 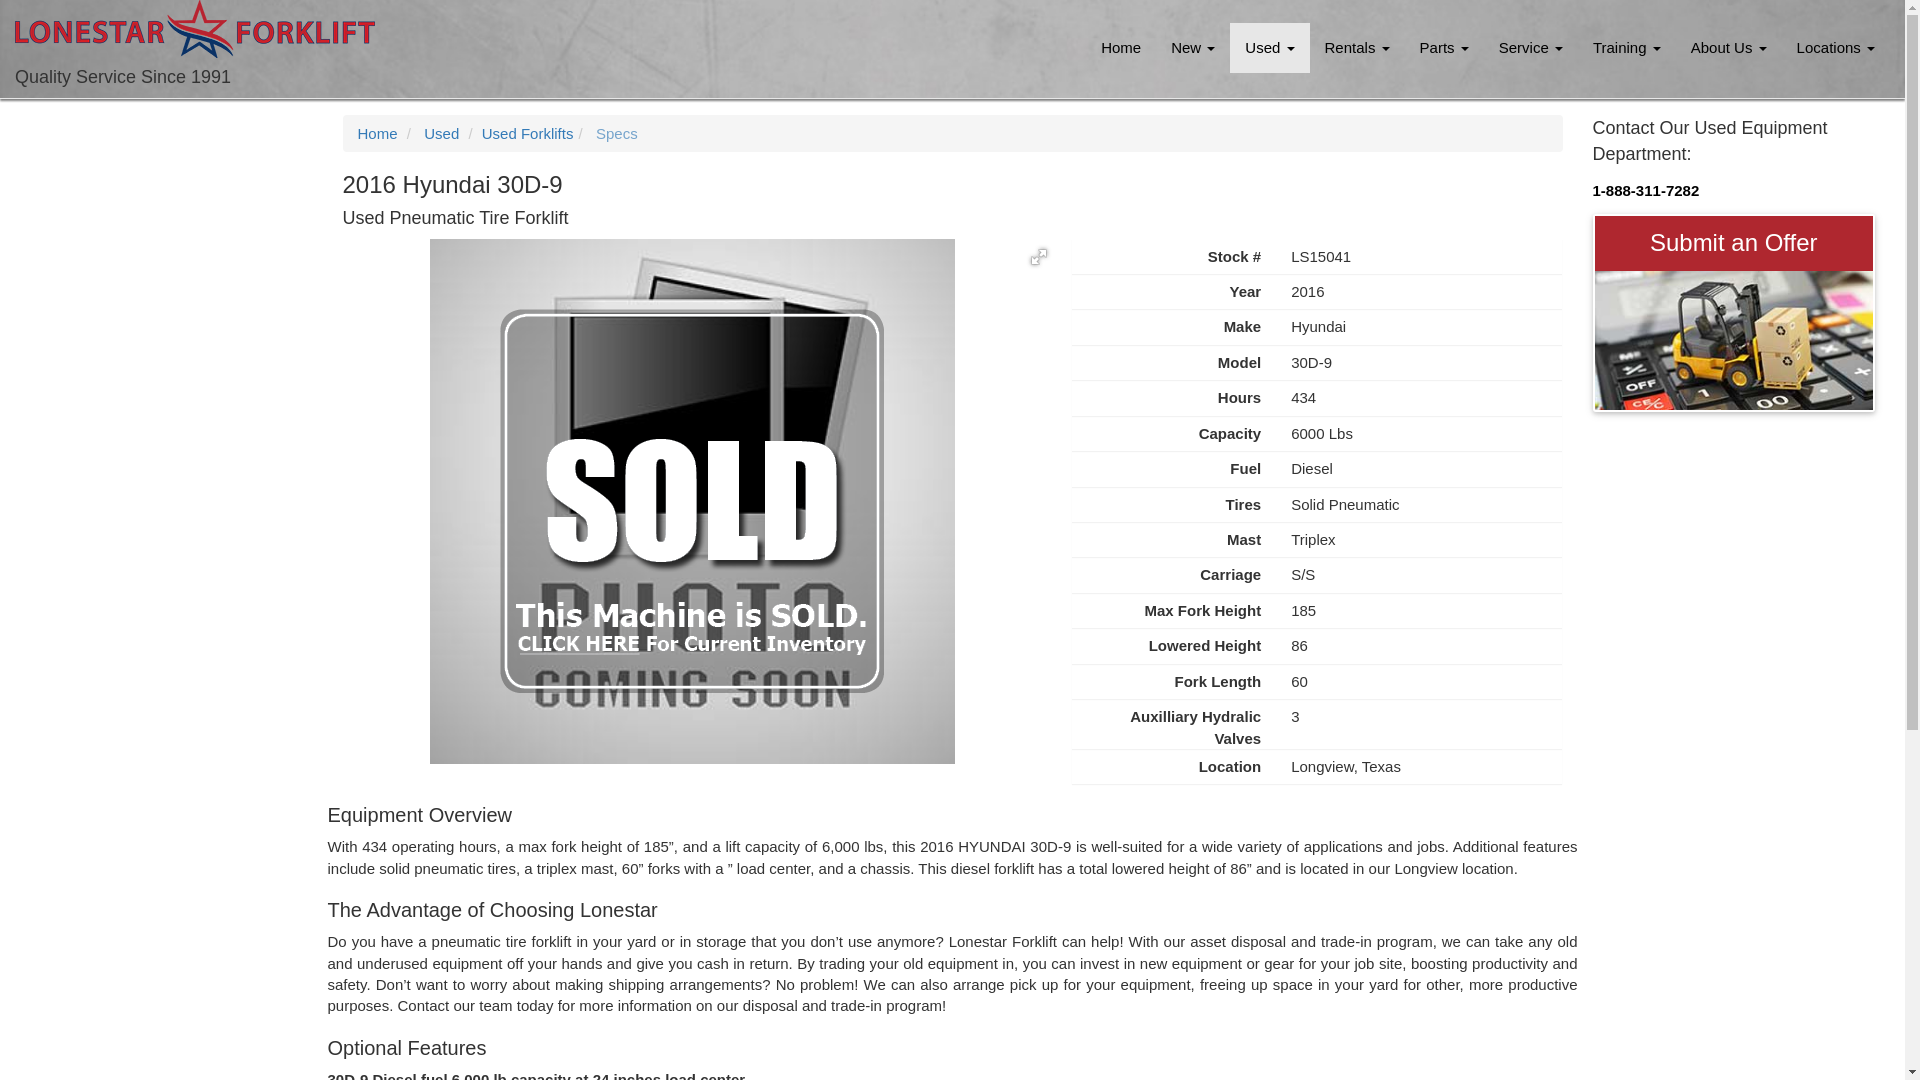 What do you see at coordinates (1357, 48) in the screenshot?
I see `Rentals` at bounding box center [1357, 48].